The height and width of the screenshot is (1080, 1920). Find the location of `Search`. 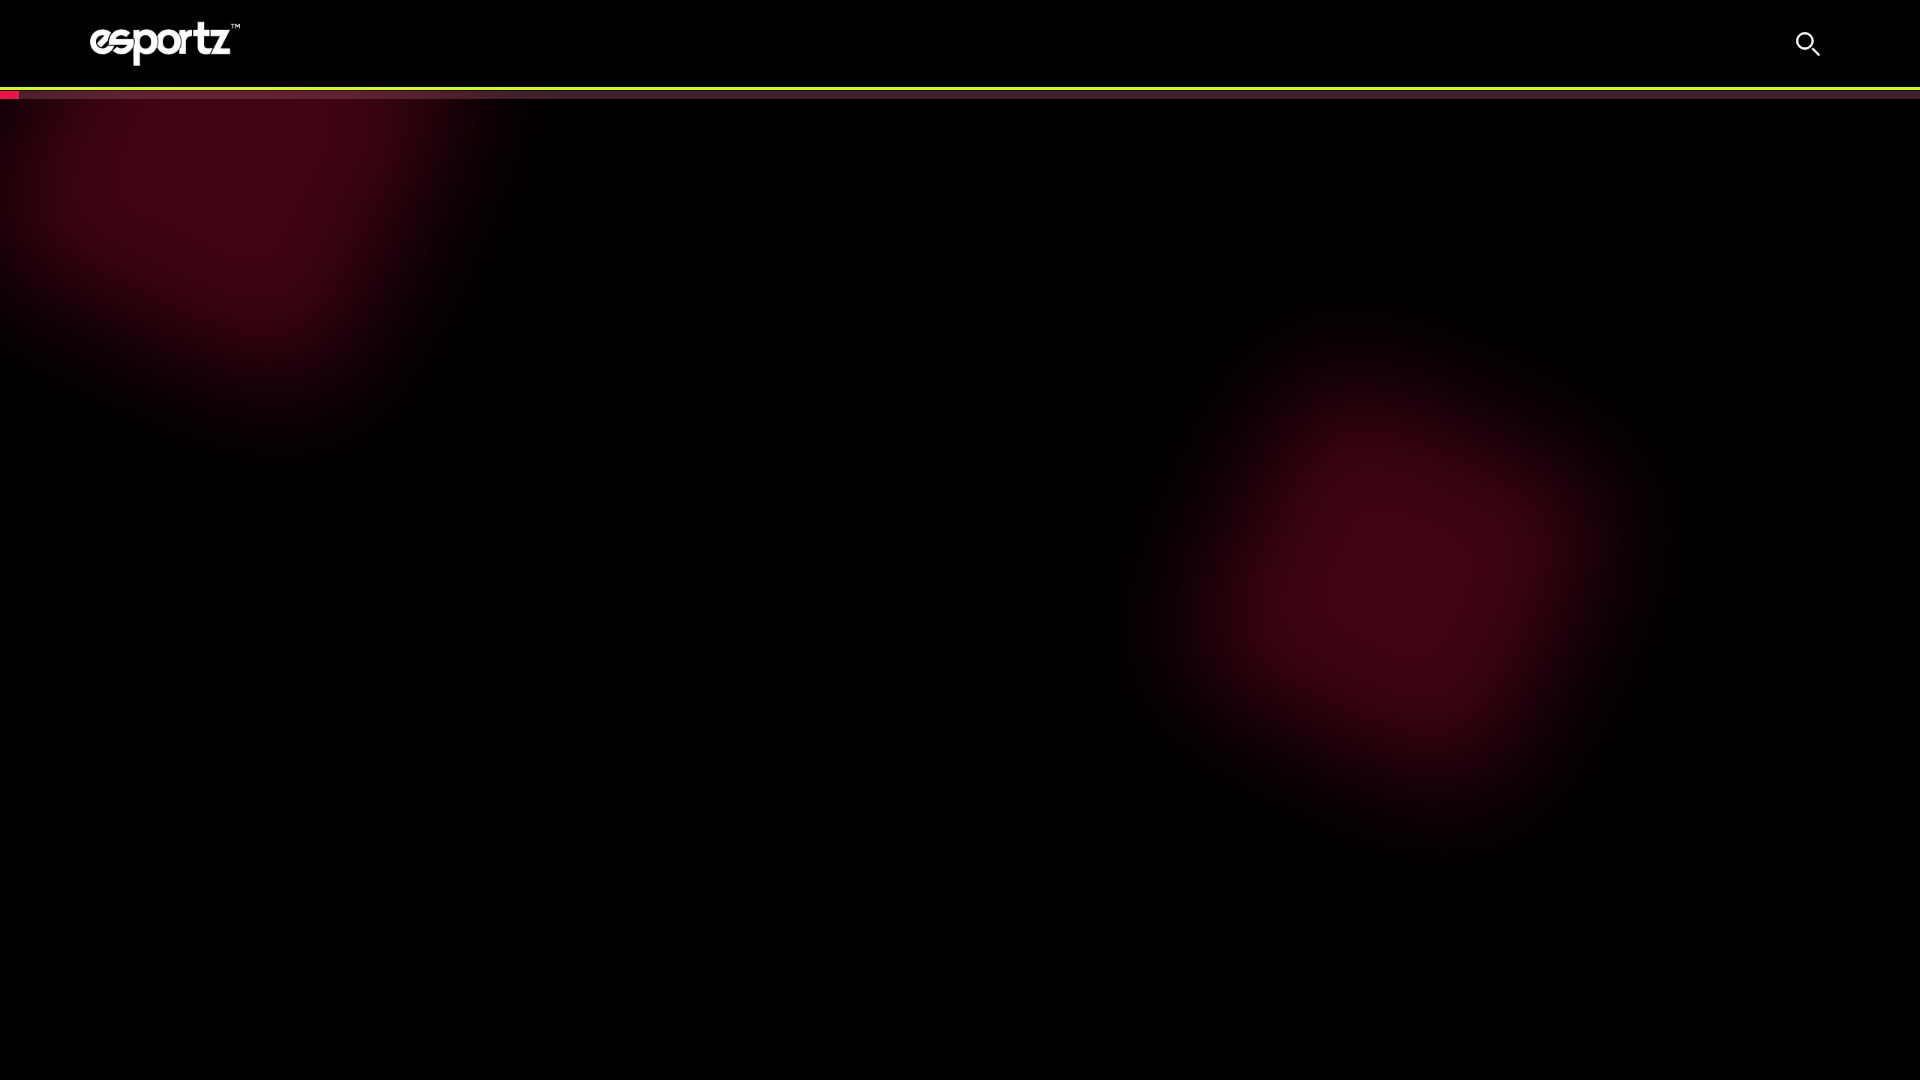

Search is located at coordinates (1808, 44).